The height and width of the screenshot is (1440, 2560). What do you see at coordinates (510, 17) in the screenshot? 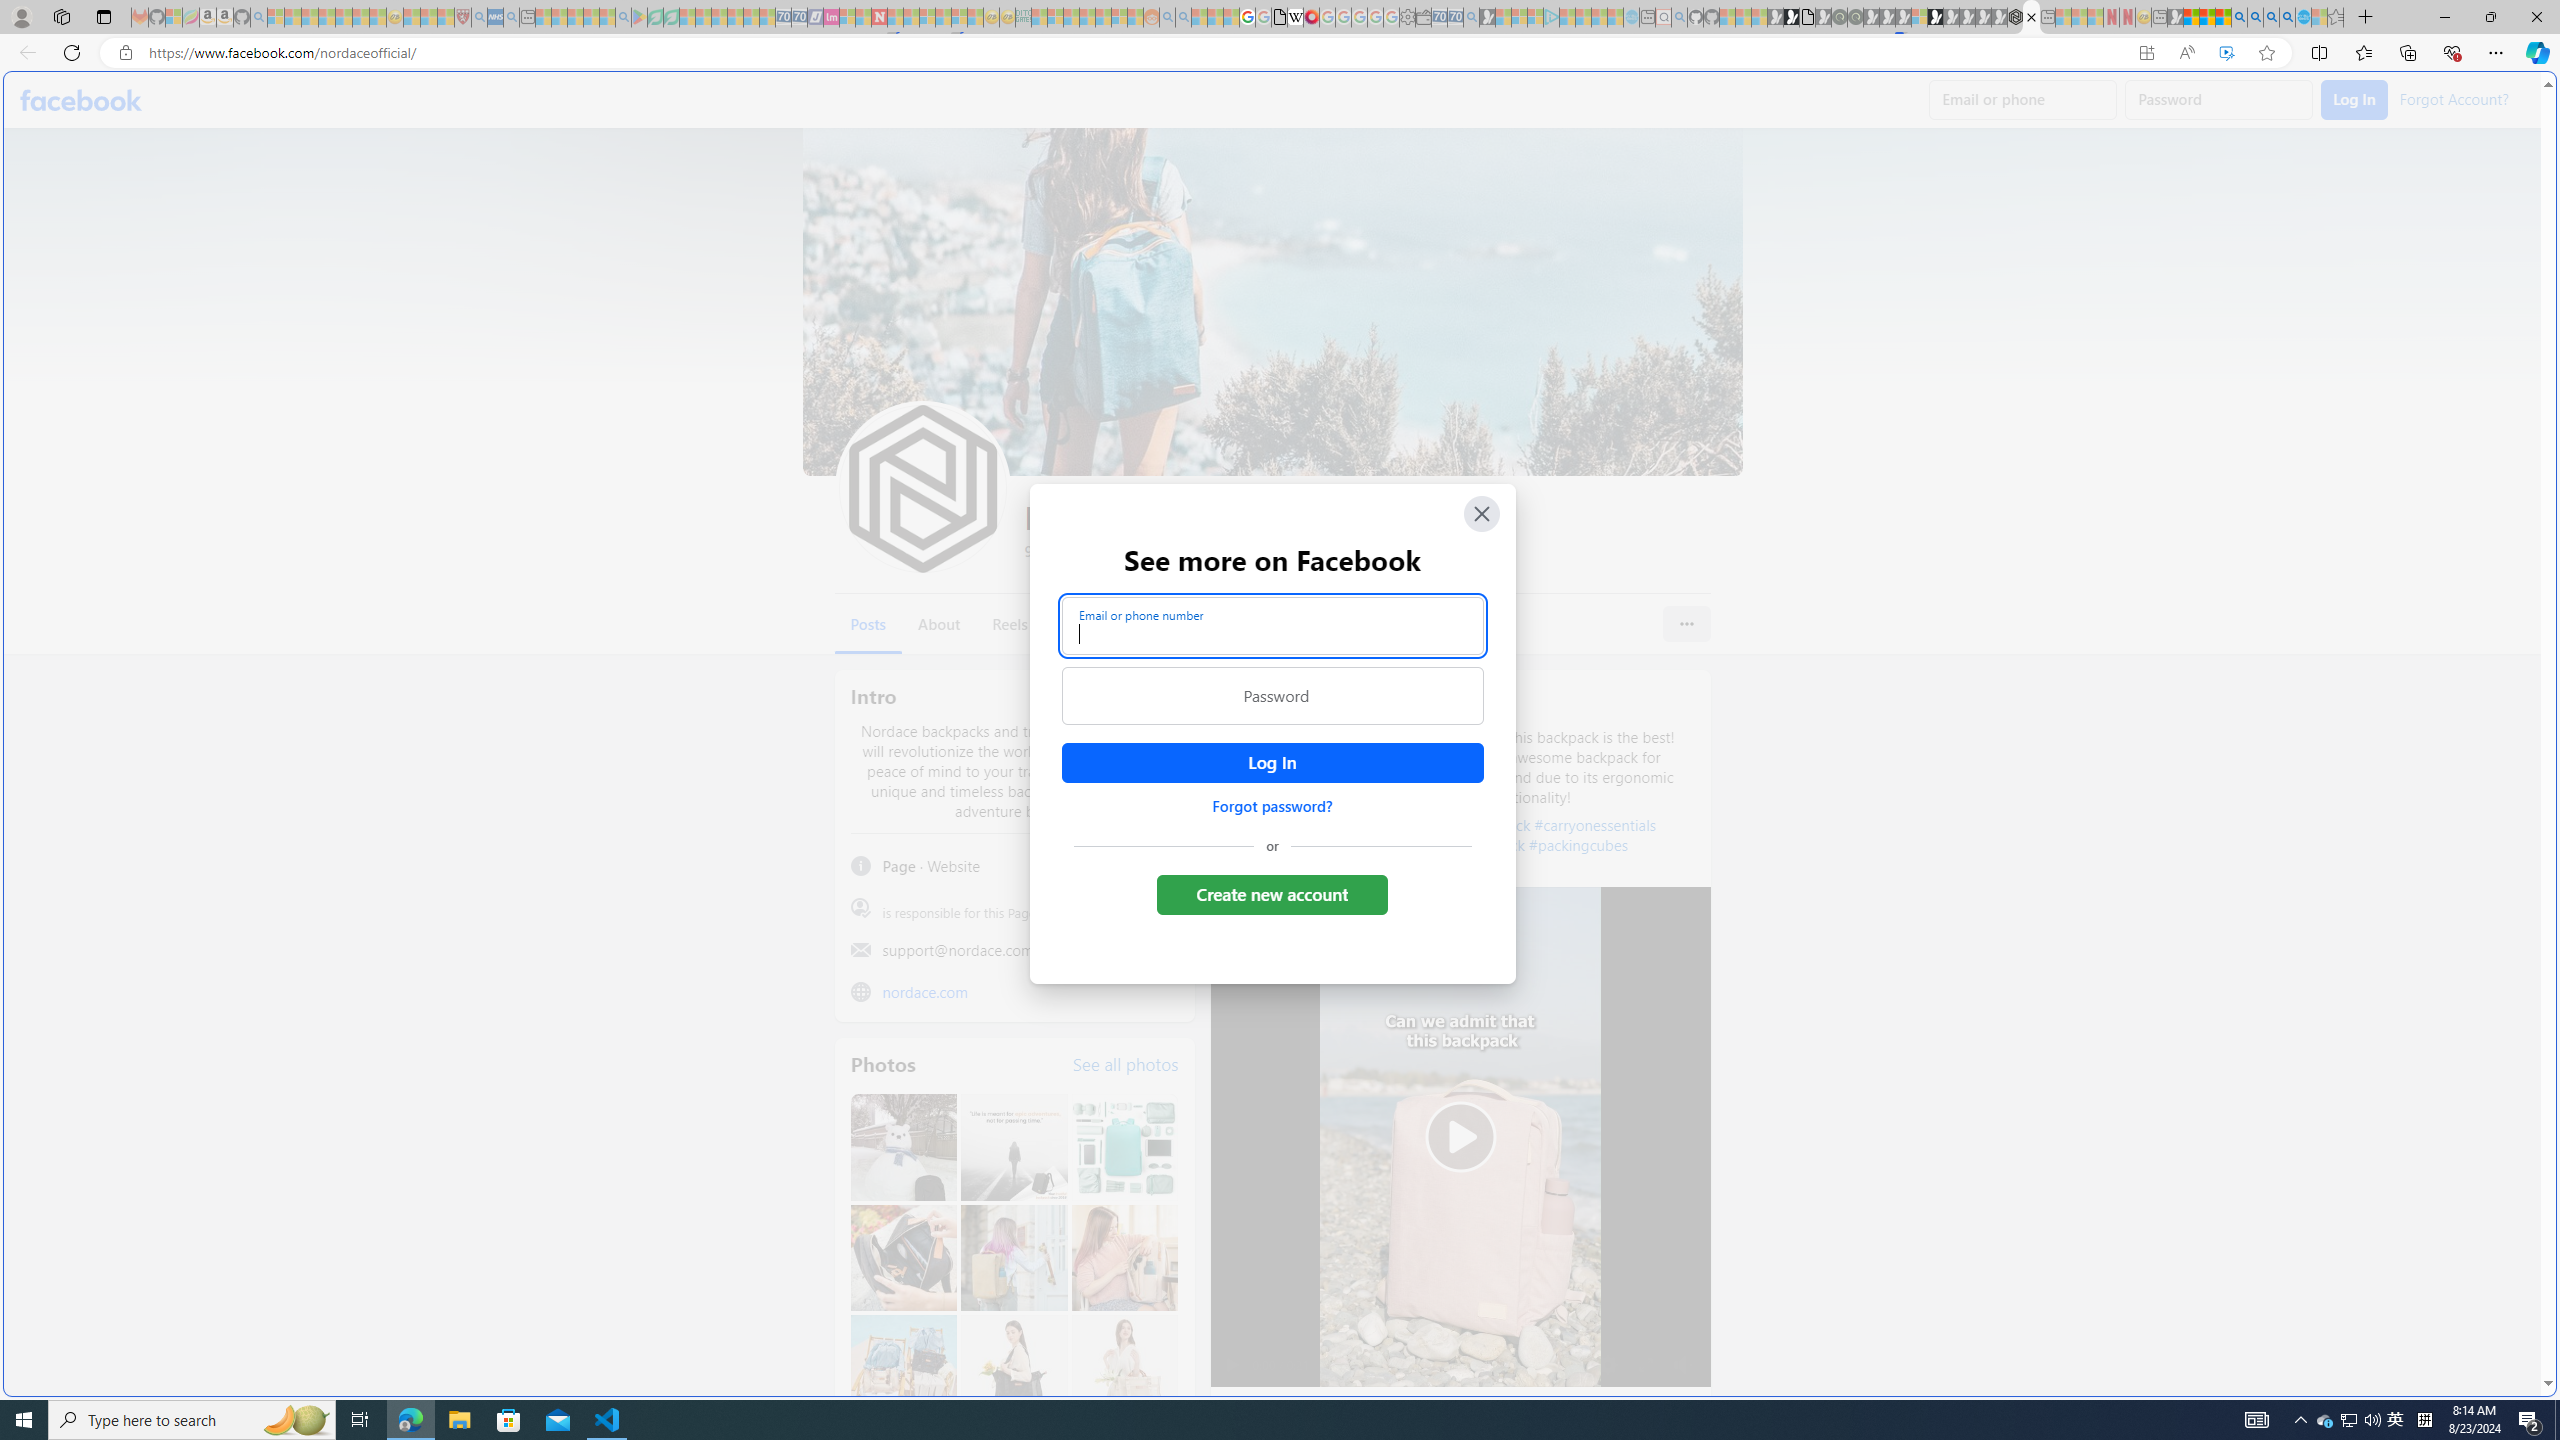
I see `utah sues federal government - Search - Sleeping` at bounding box center [510, 17].